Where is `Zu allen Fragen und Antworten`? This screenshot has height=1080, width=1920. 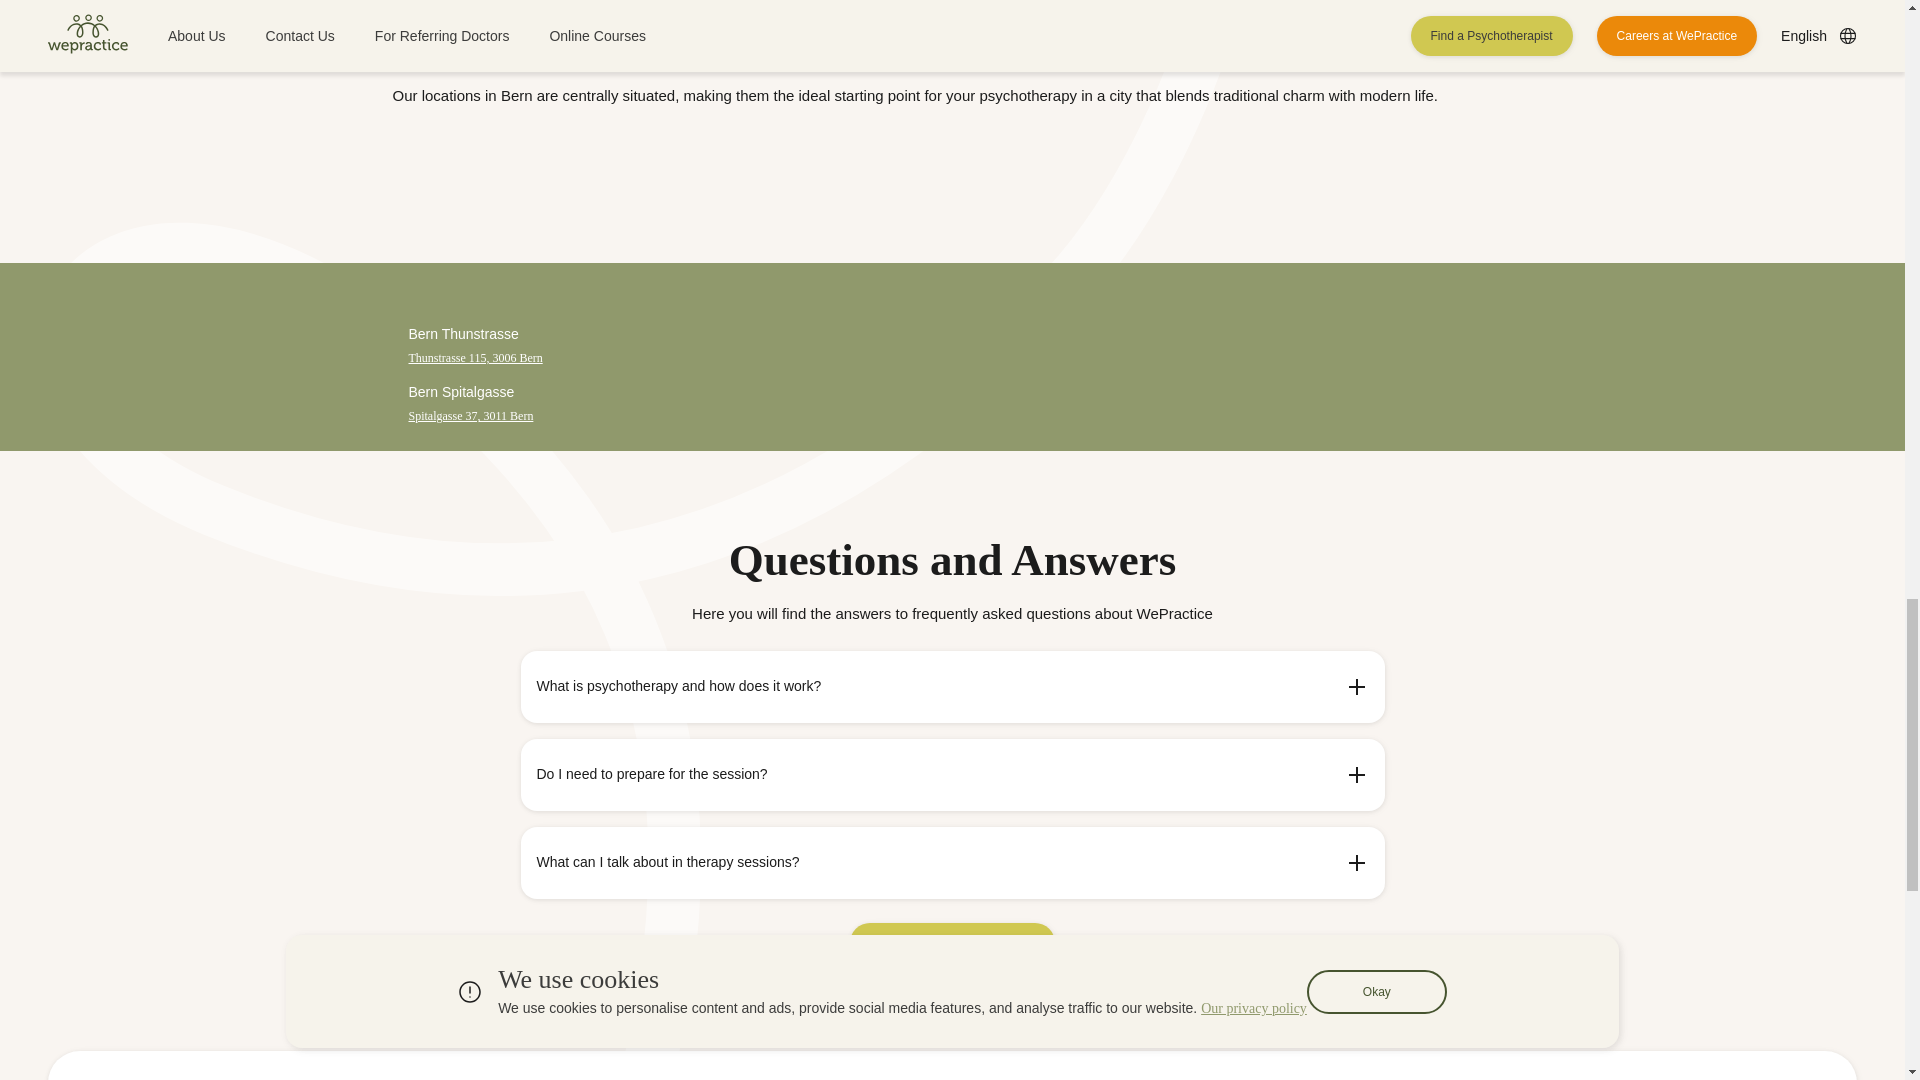
Zu allen Fragen und Antworten is located at coordinates (952, 943).